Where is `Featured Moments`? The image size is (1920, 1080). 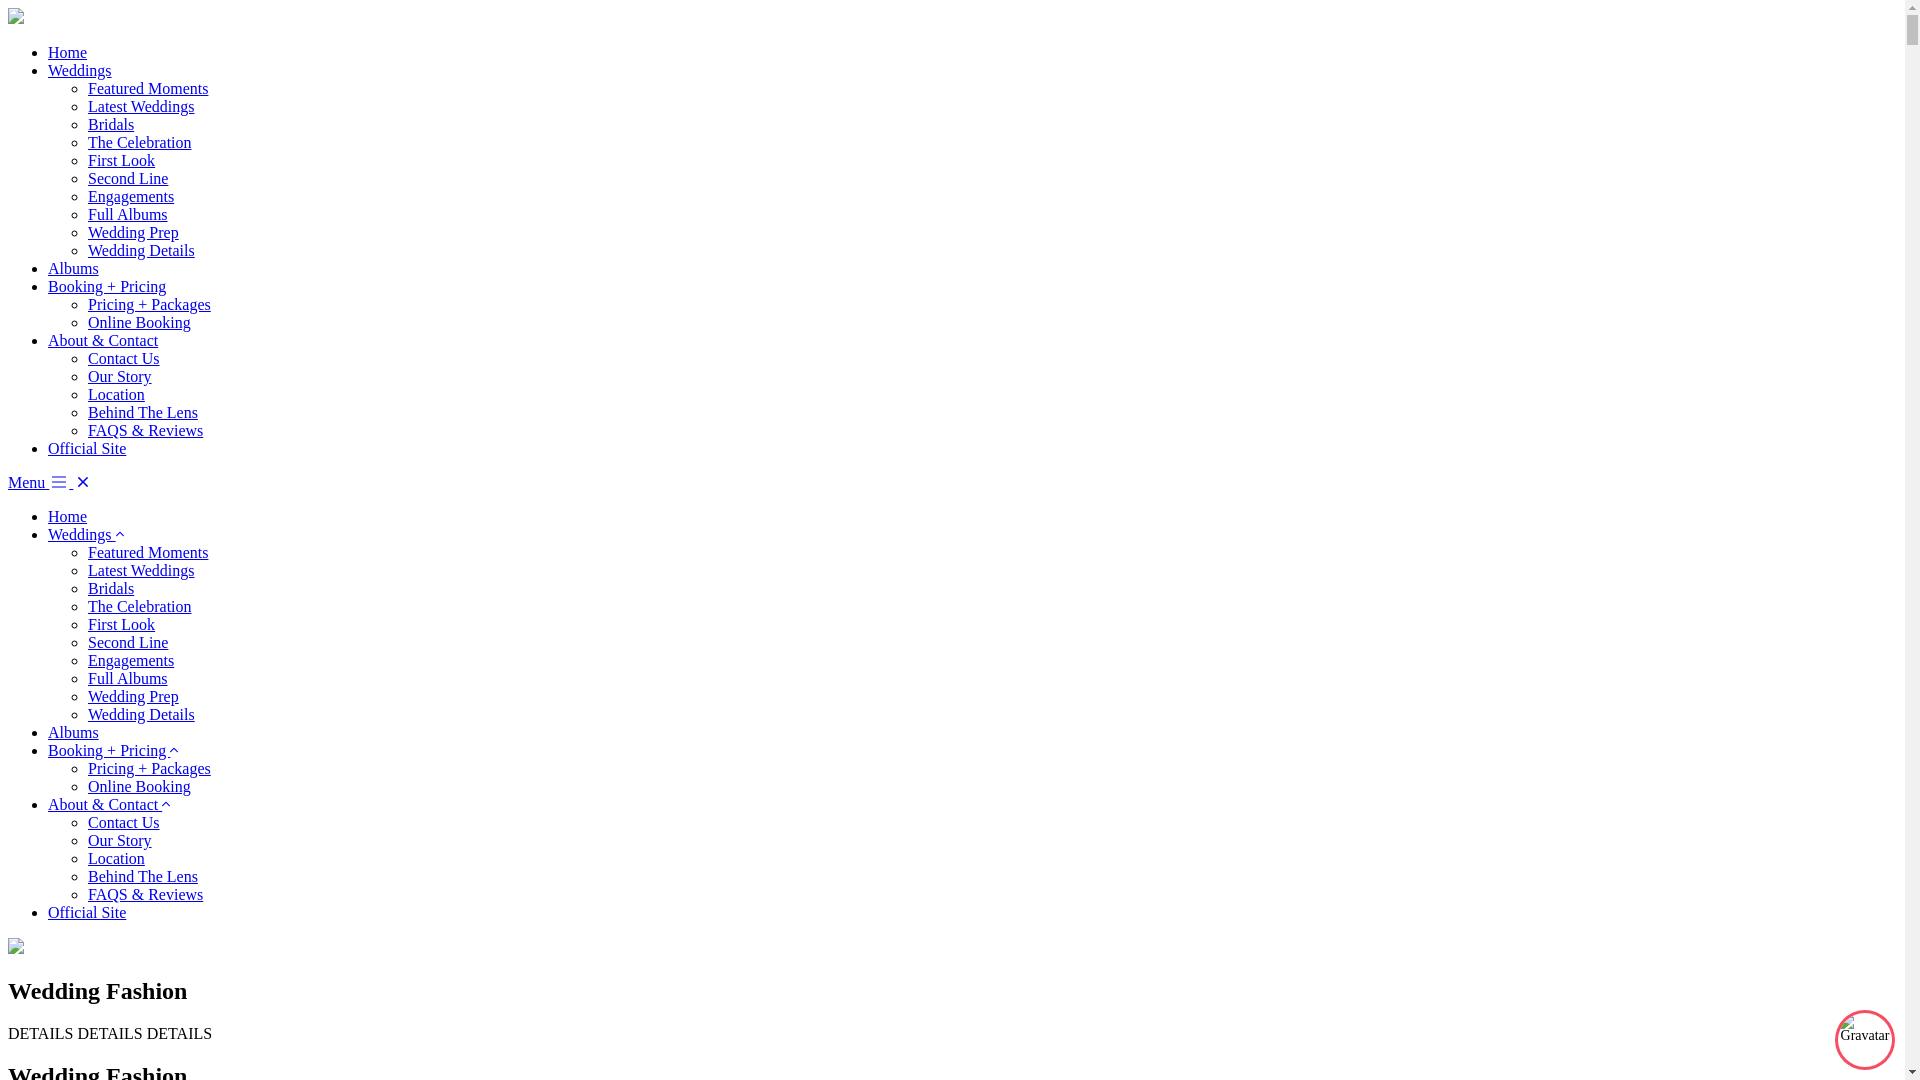
Featured Moments is located at coordinates (148, 88).